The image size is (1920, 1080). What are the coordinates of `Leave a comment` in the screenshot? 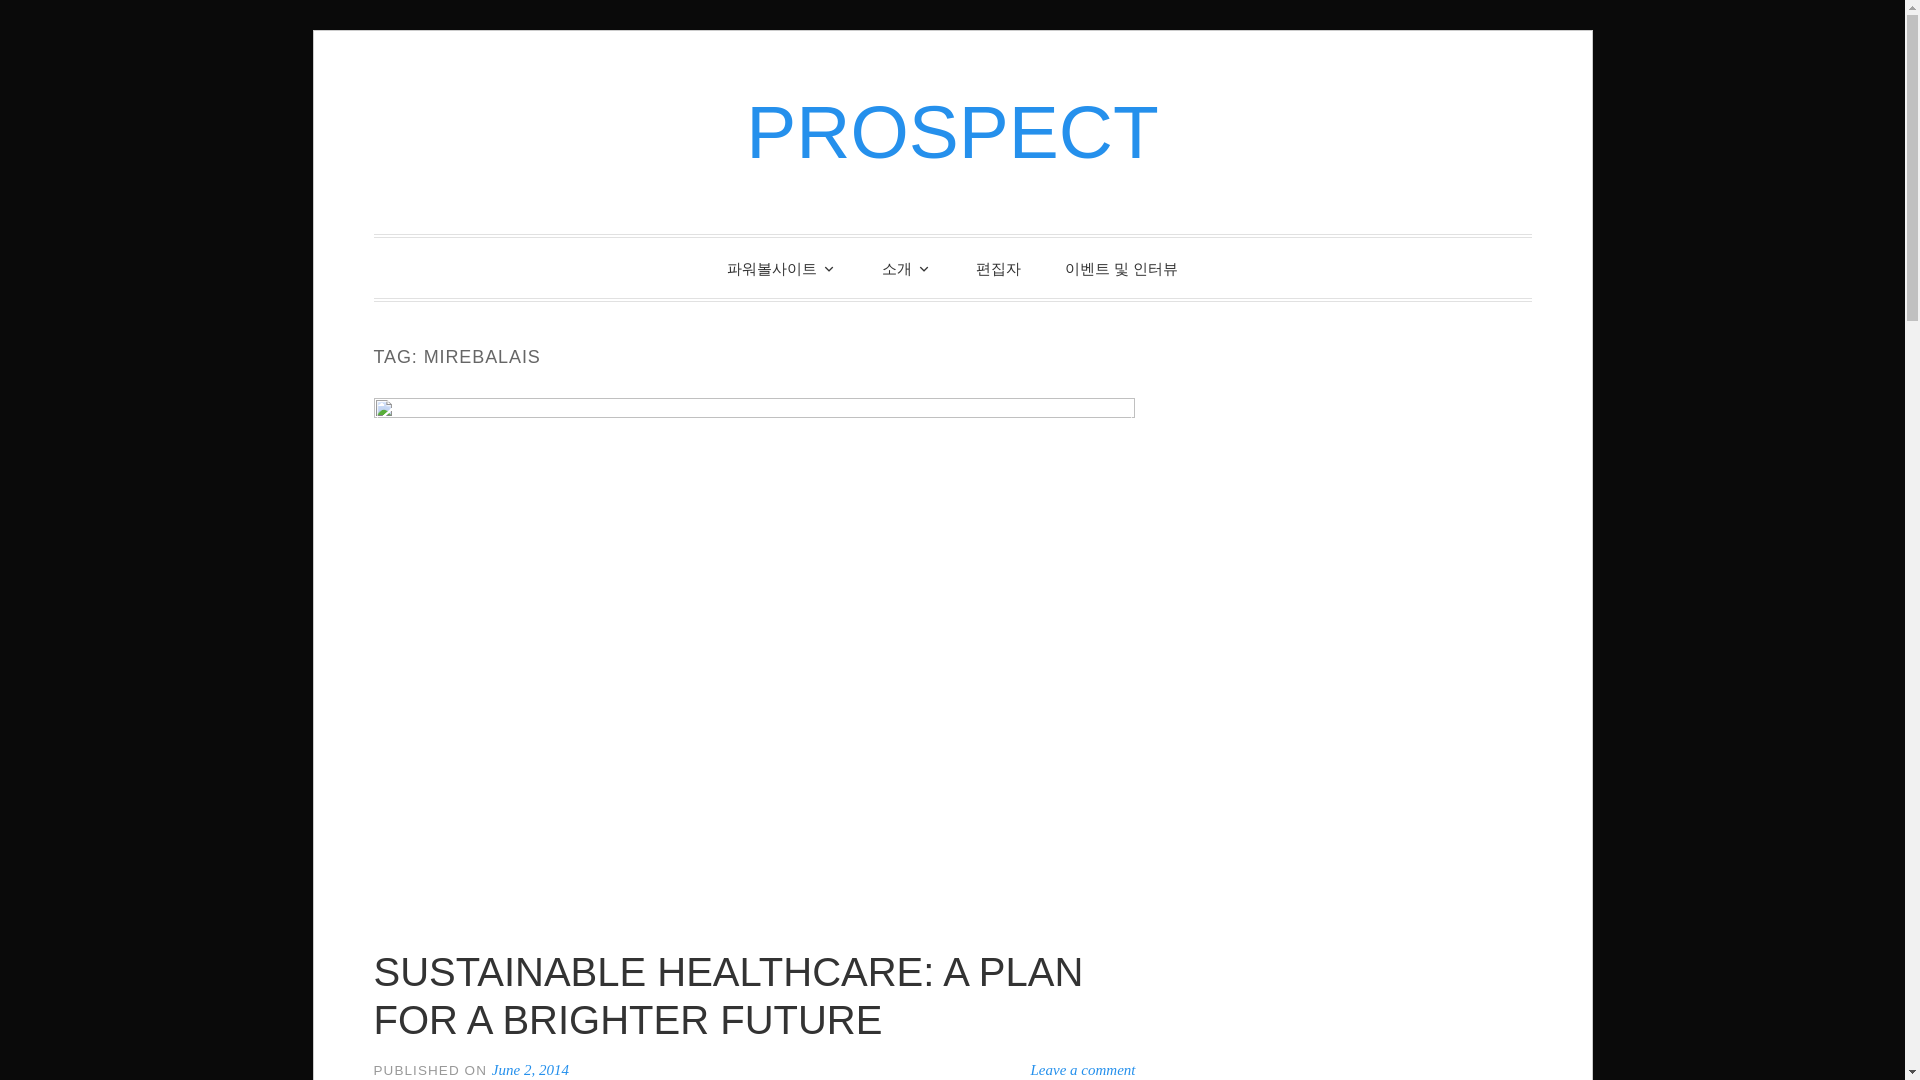 It's located at (1084, 1069).